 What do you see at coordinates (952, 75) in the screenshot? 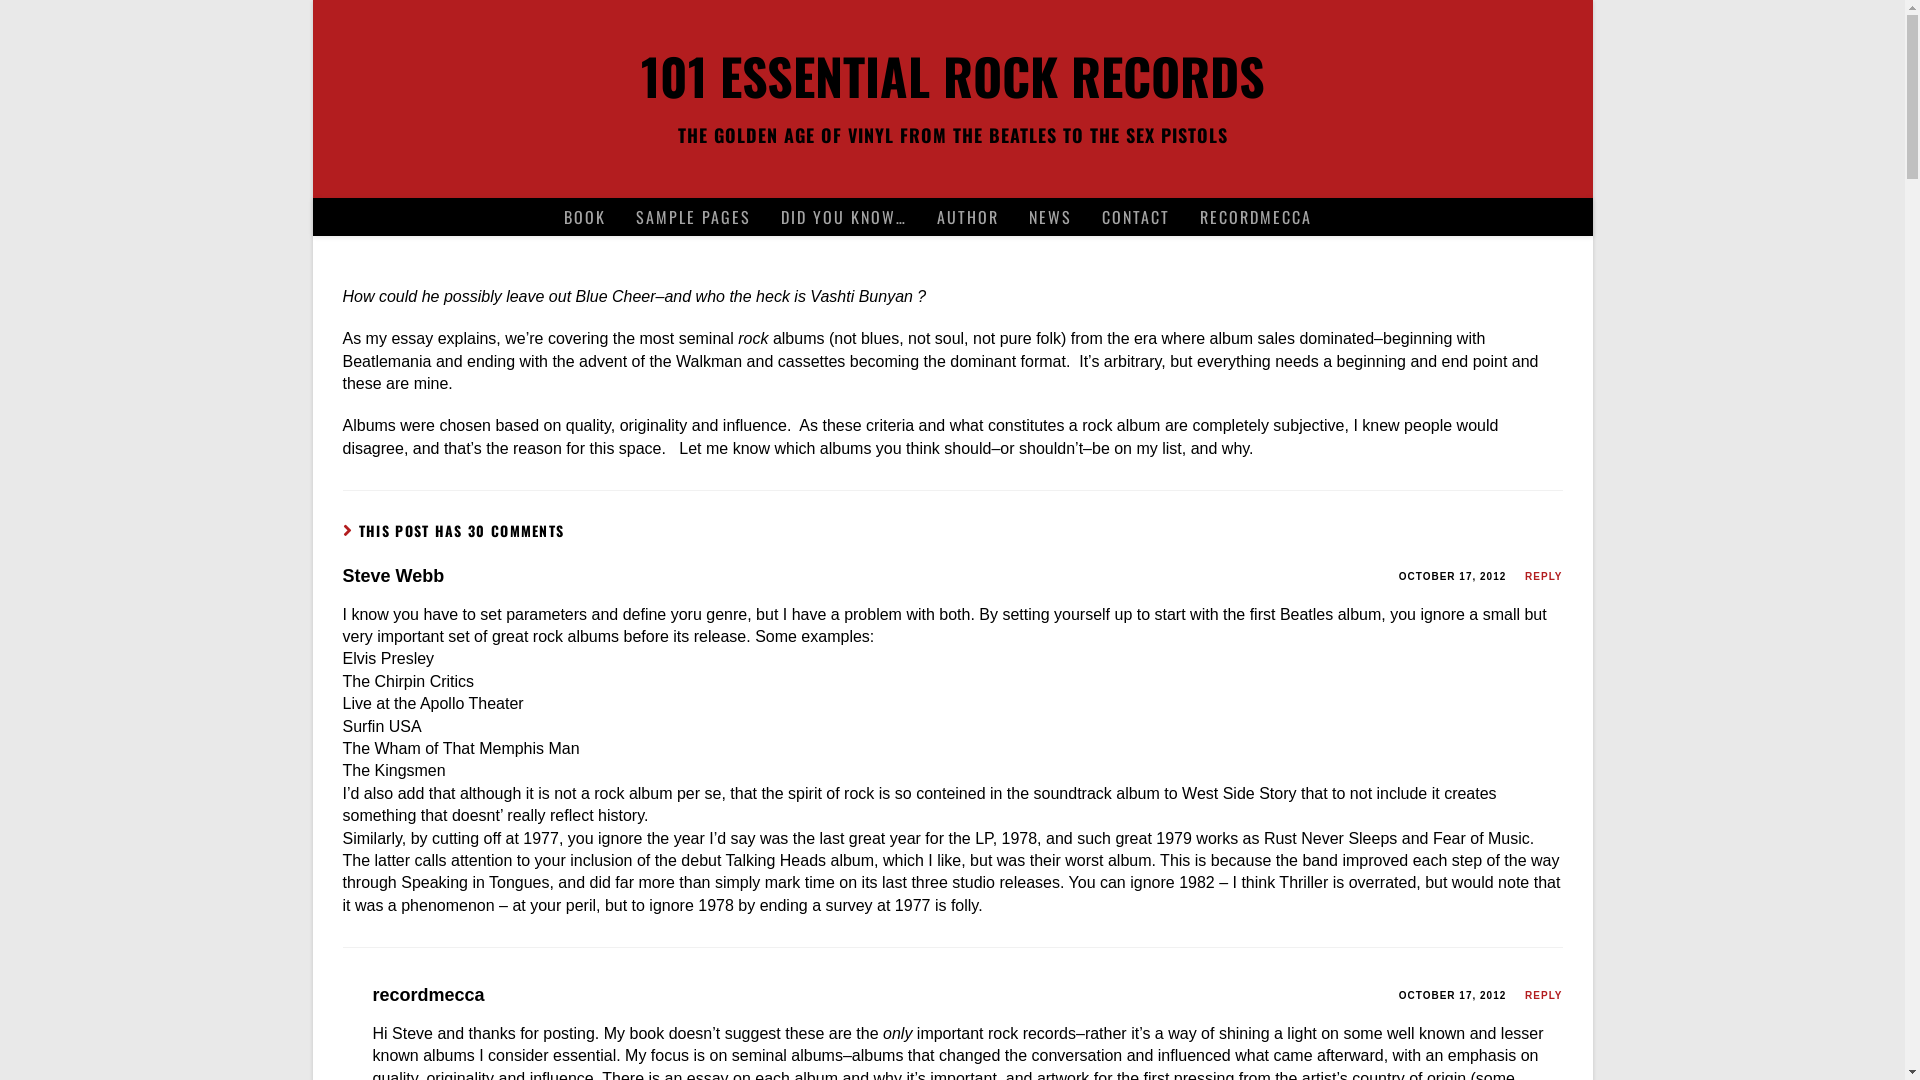
I see `101 ESSENTIAL ROCK RECORDS` at bounding box center [952, 75].